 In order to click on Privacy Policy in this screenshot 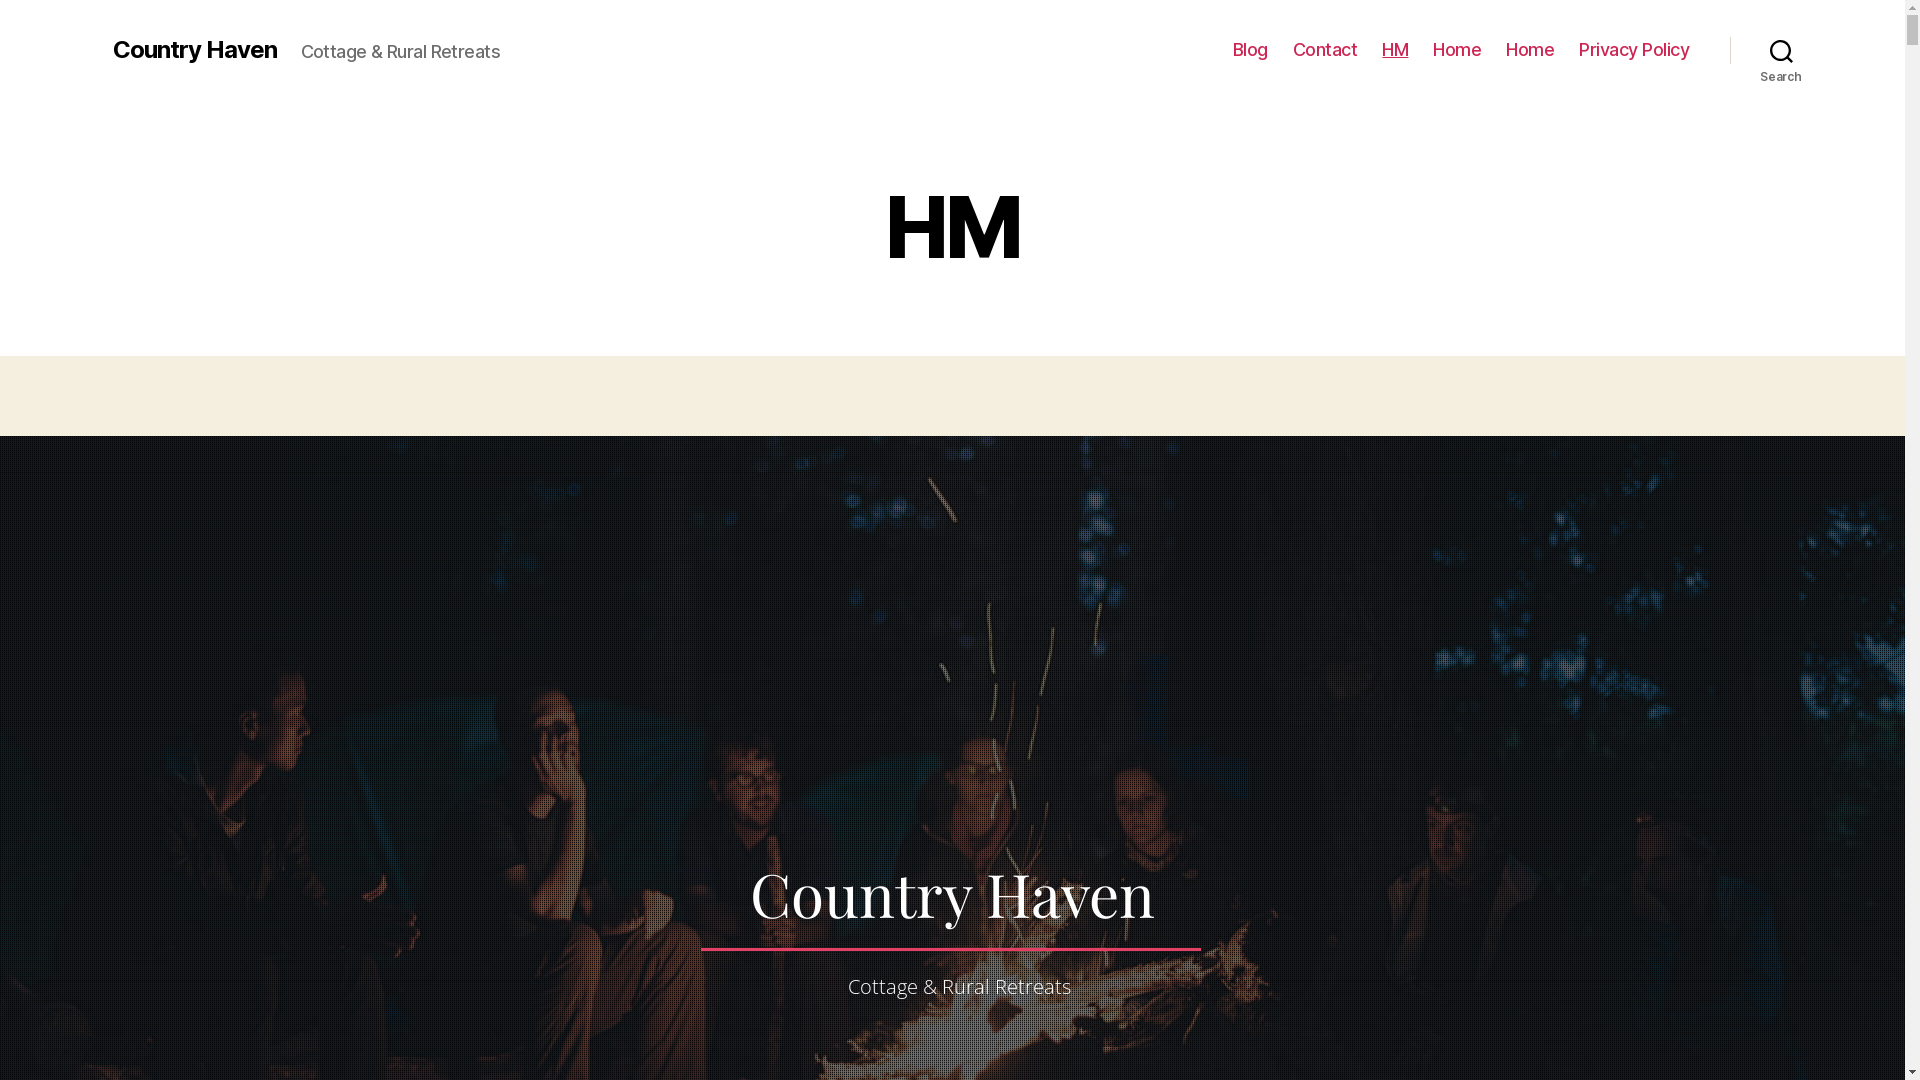, I will do `click(1634, 50)`.